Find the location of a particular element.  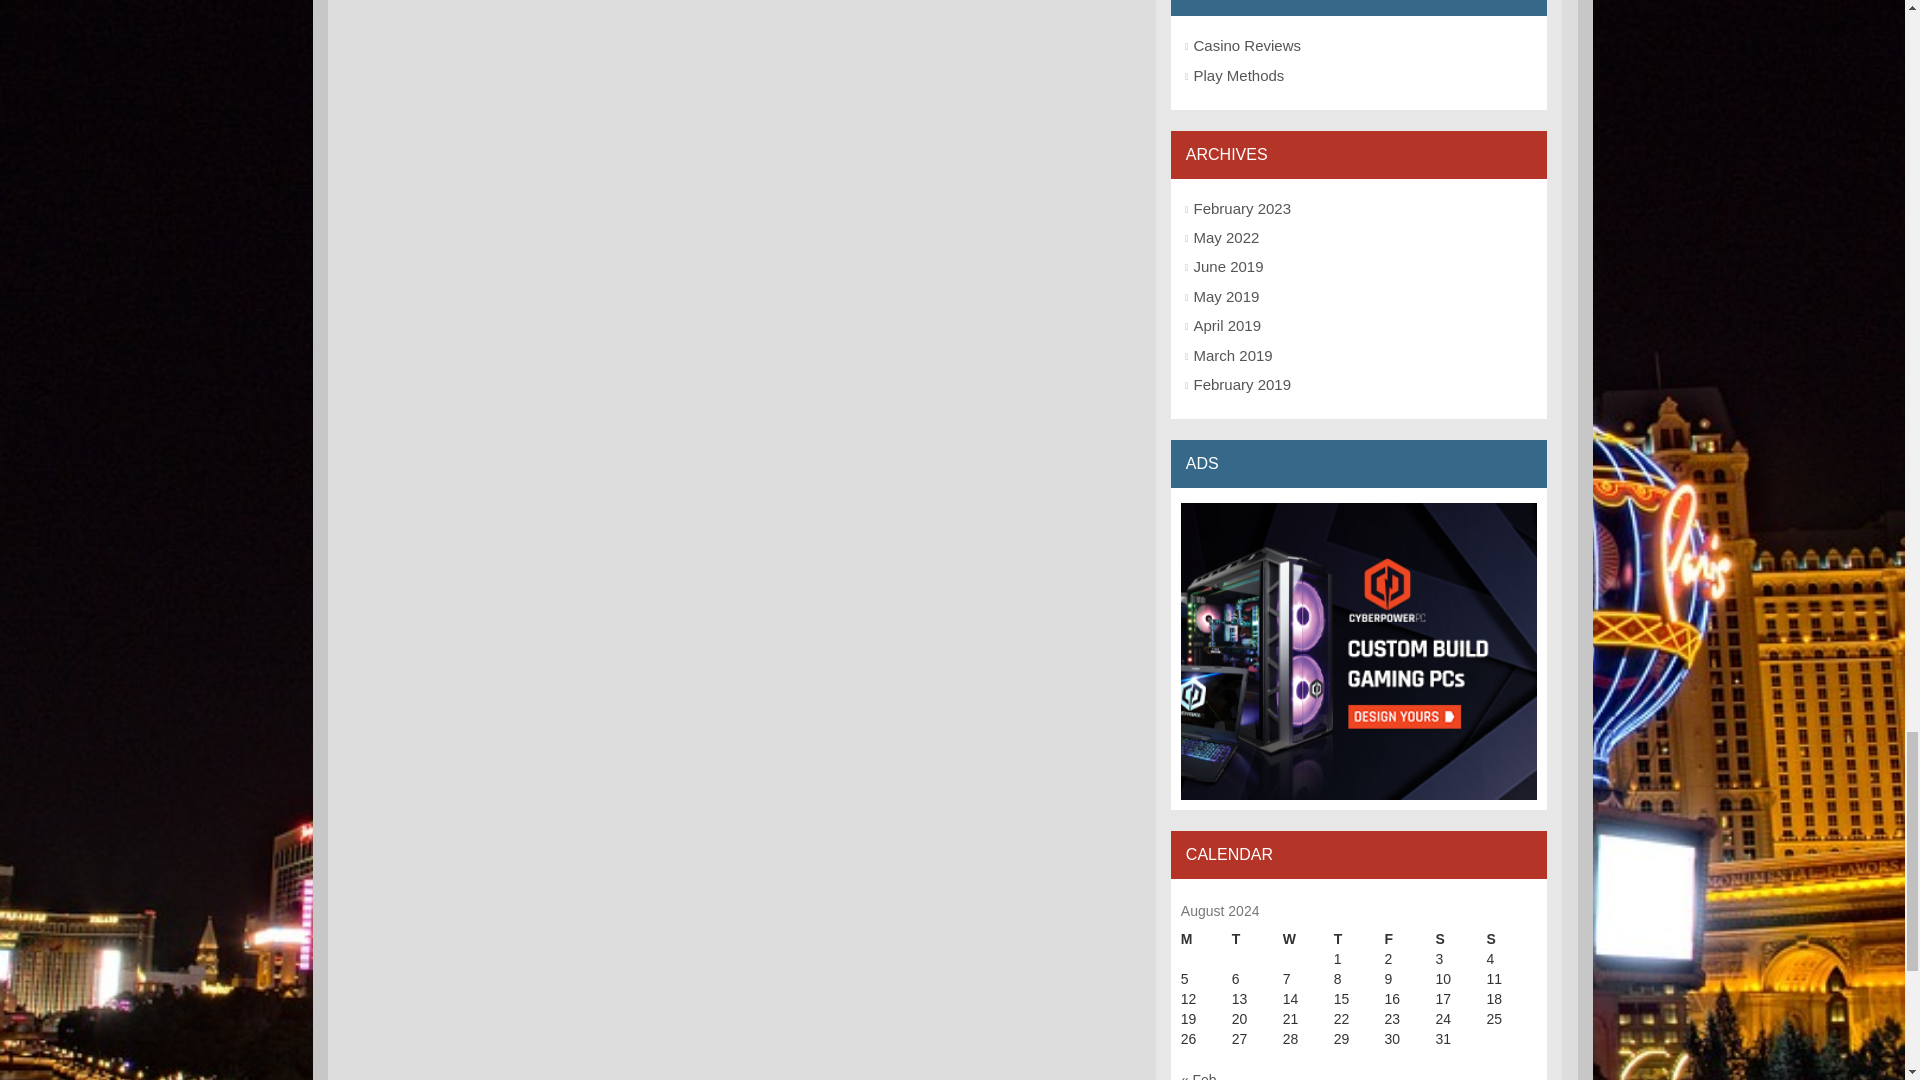

February 2023 is located at coordinates (1241, 208).